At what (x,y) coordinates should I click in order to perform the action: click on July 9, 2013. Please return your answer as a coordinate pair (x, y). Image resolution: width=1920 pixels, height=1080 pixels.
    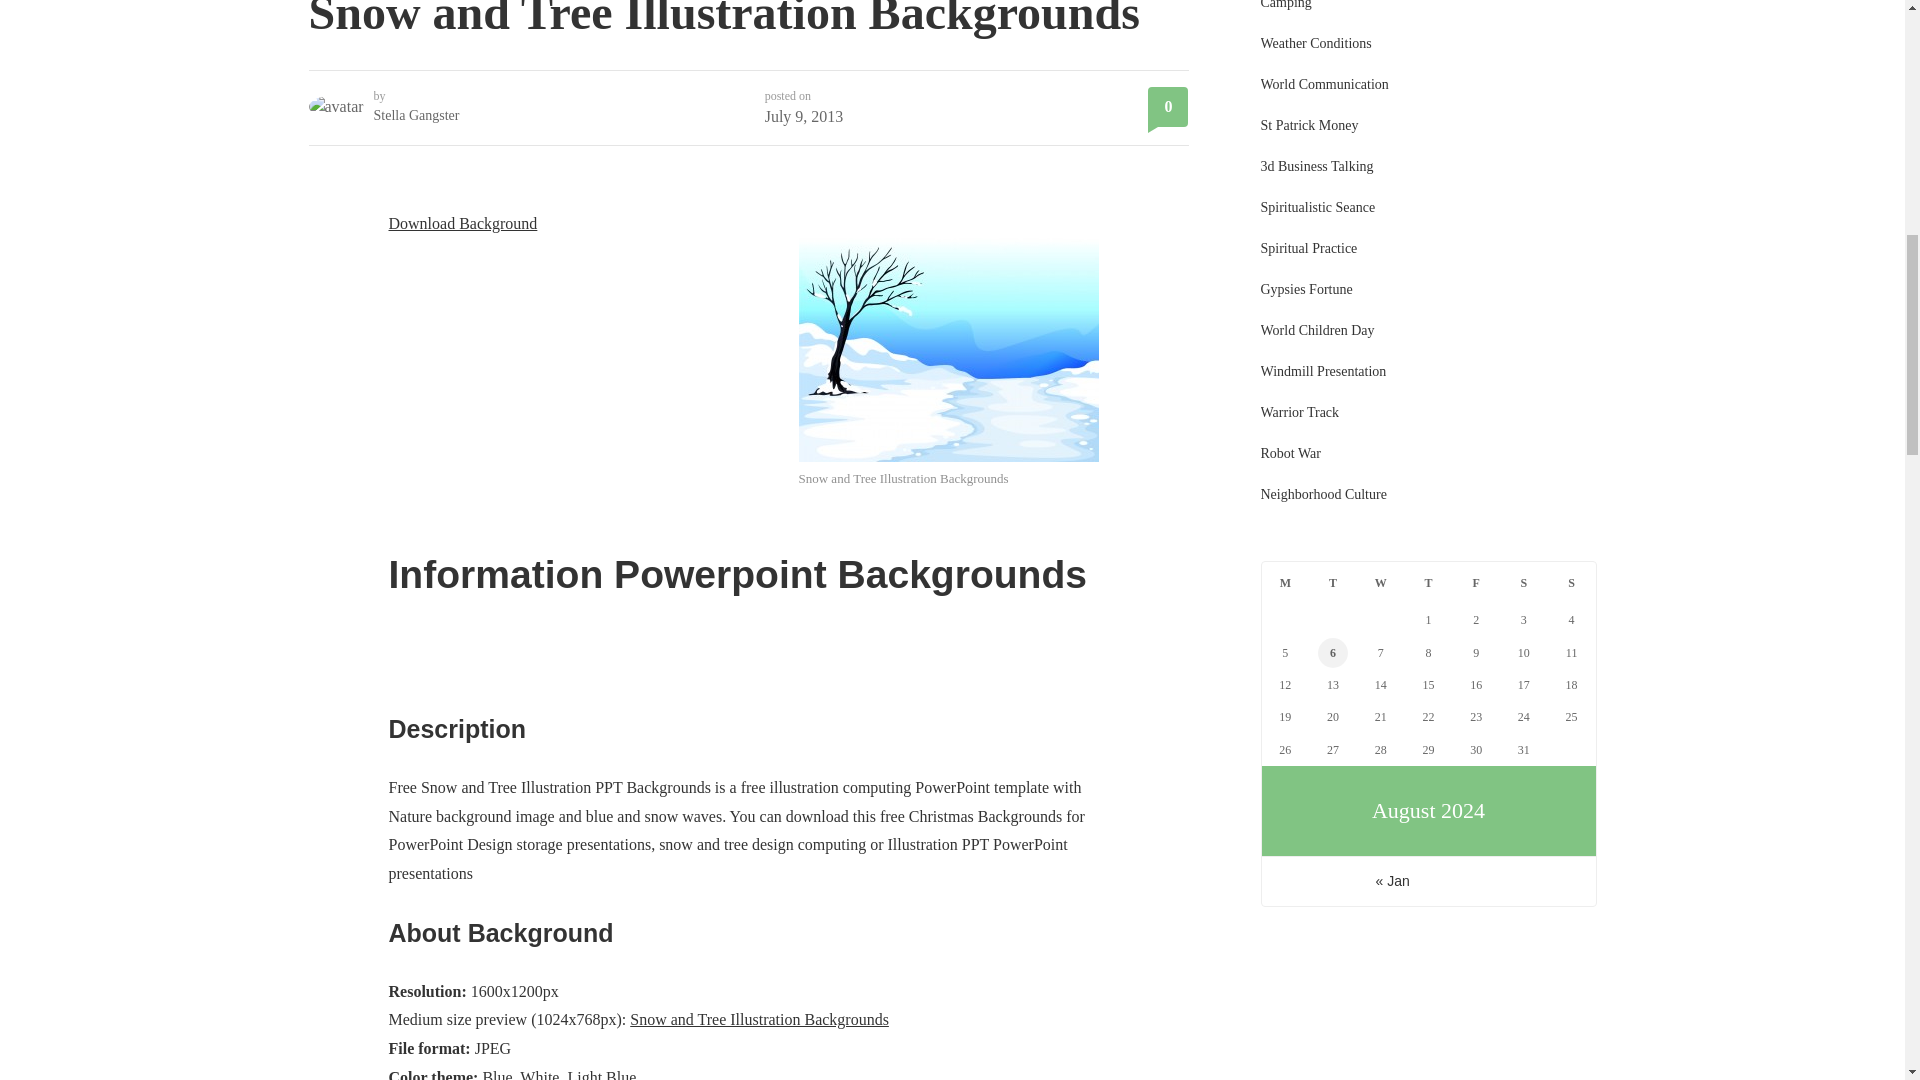
    Looking at the image, I should click on (804, 116).